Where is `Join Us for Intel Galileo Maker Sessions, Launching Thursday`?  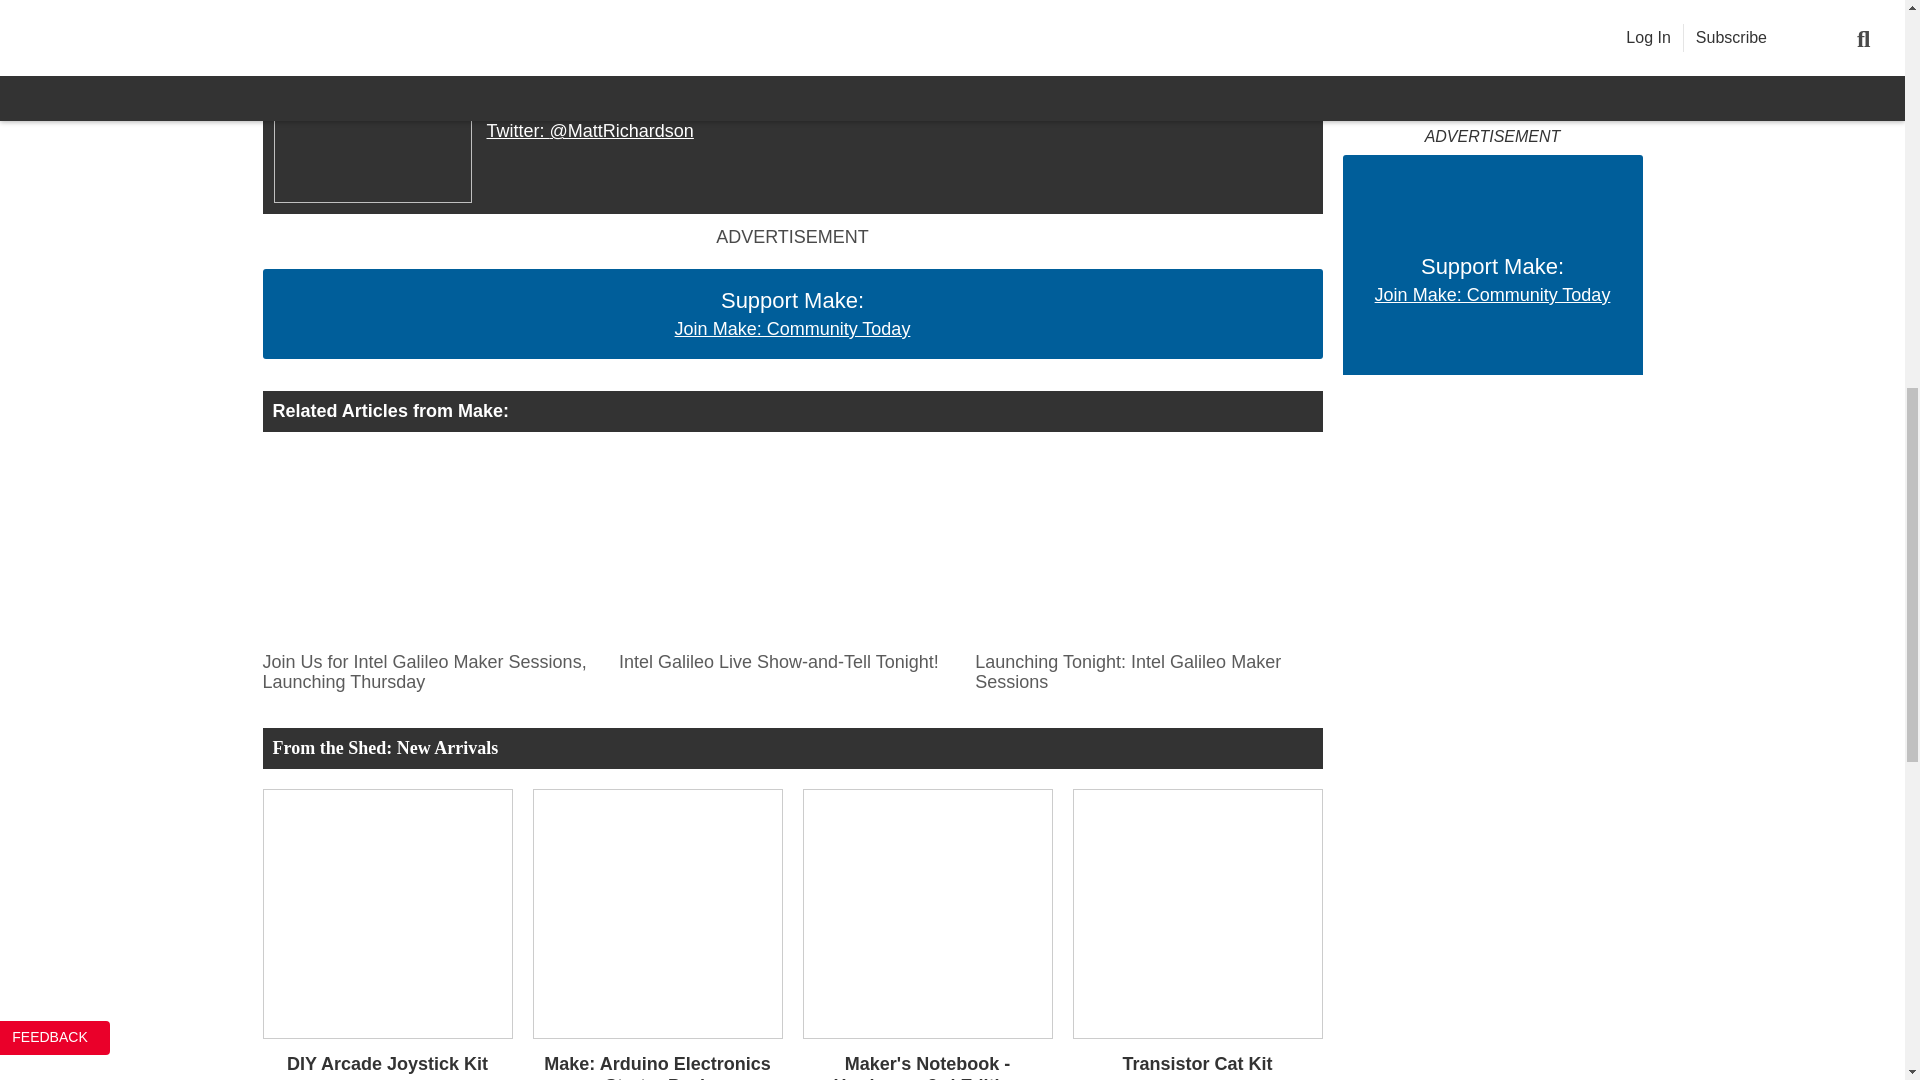 Join Us for Intel Galileo Maker Sessions, Launching Thursday is located at coordinates (429, 546).